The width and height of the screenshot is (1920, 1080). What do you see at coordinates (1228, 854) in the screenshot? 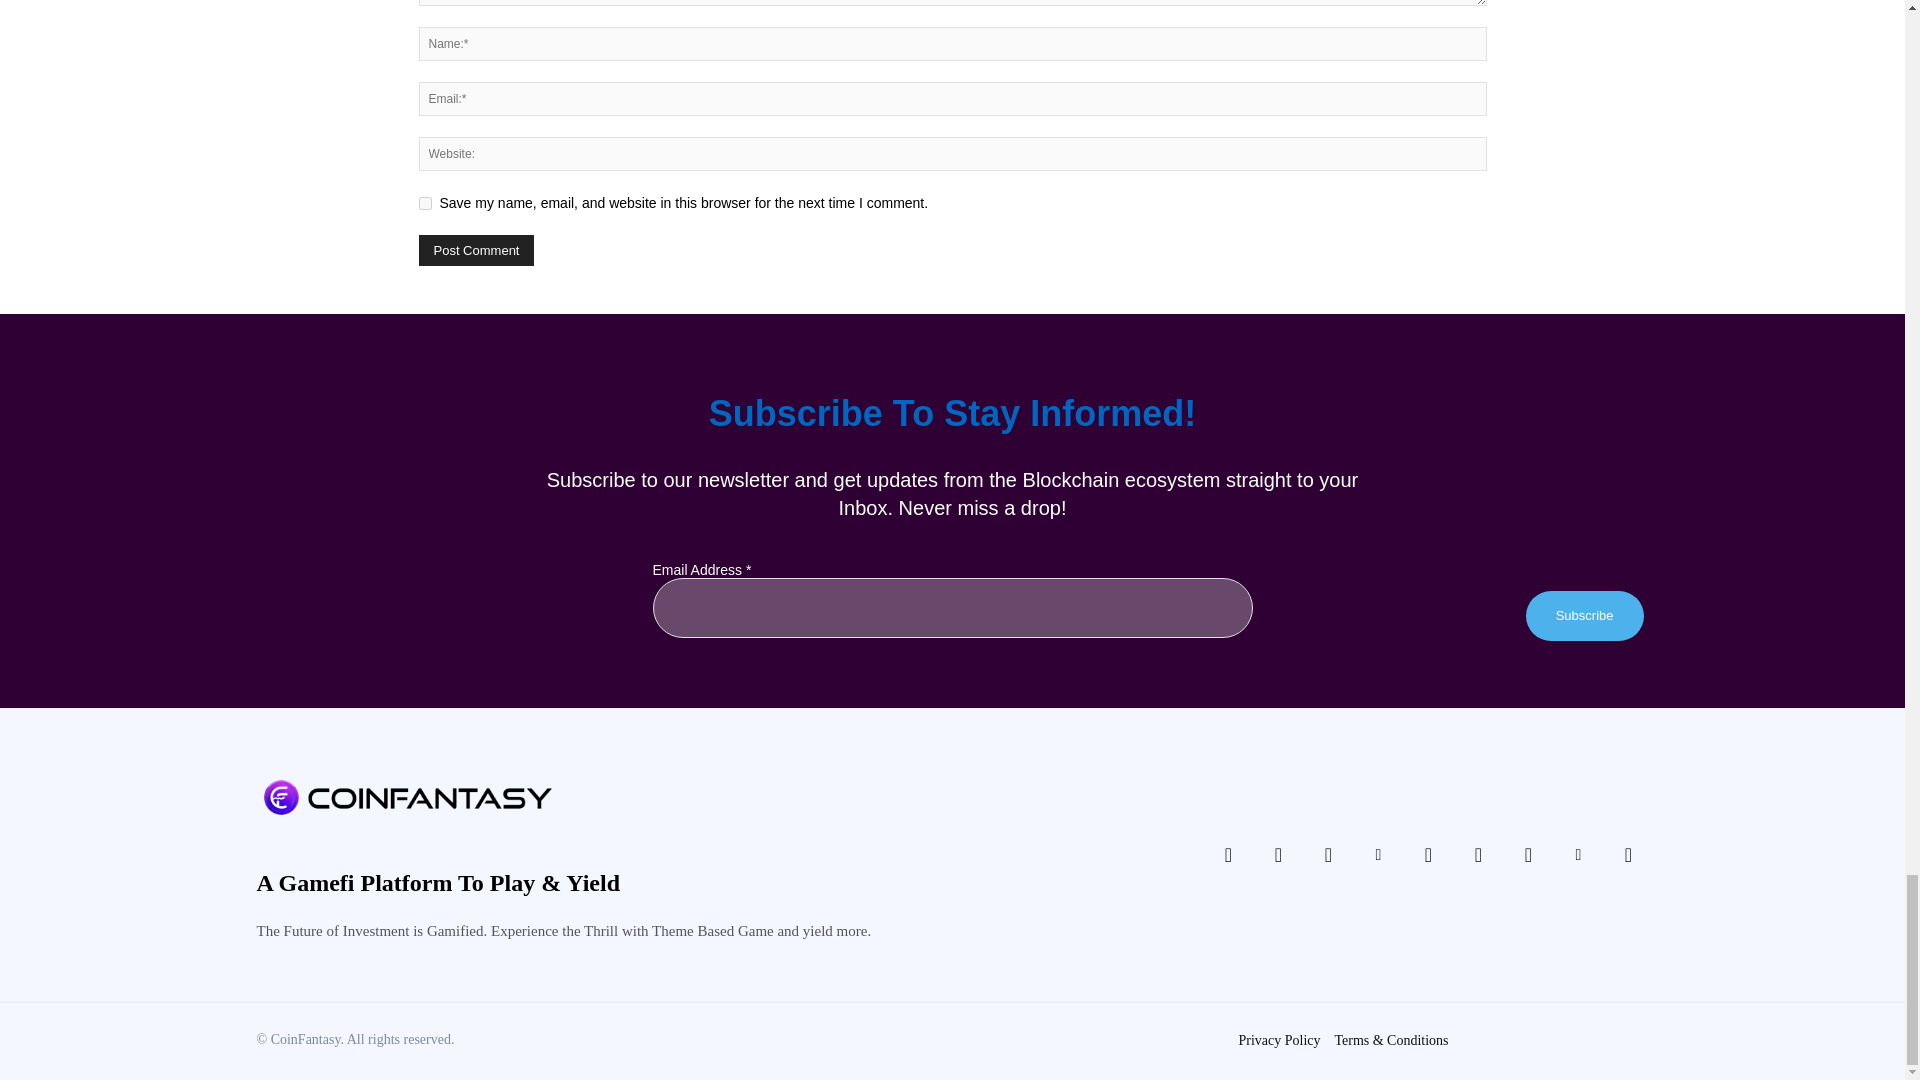
I see `Discord` at bounding box center [1228, 854].